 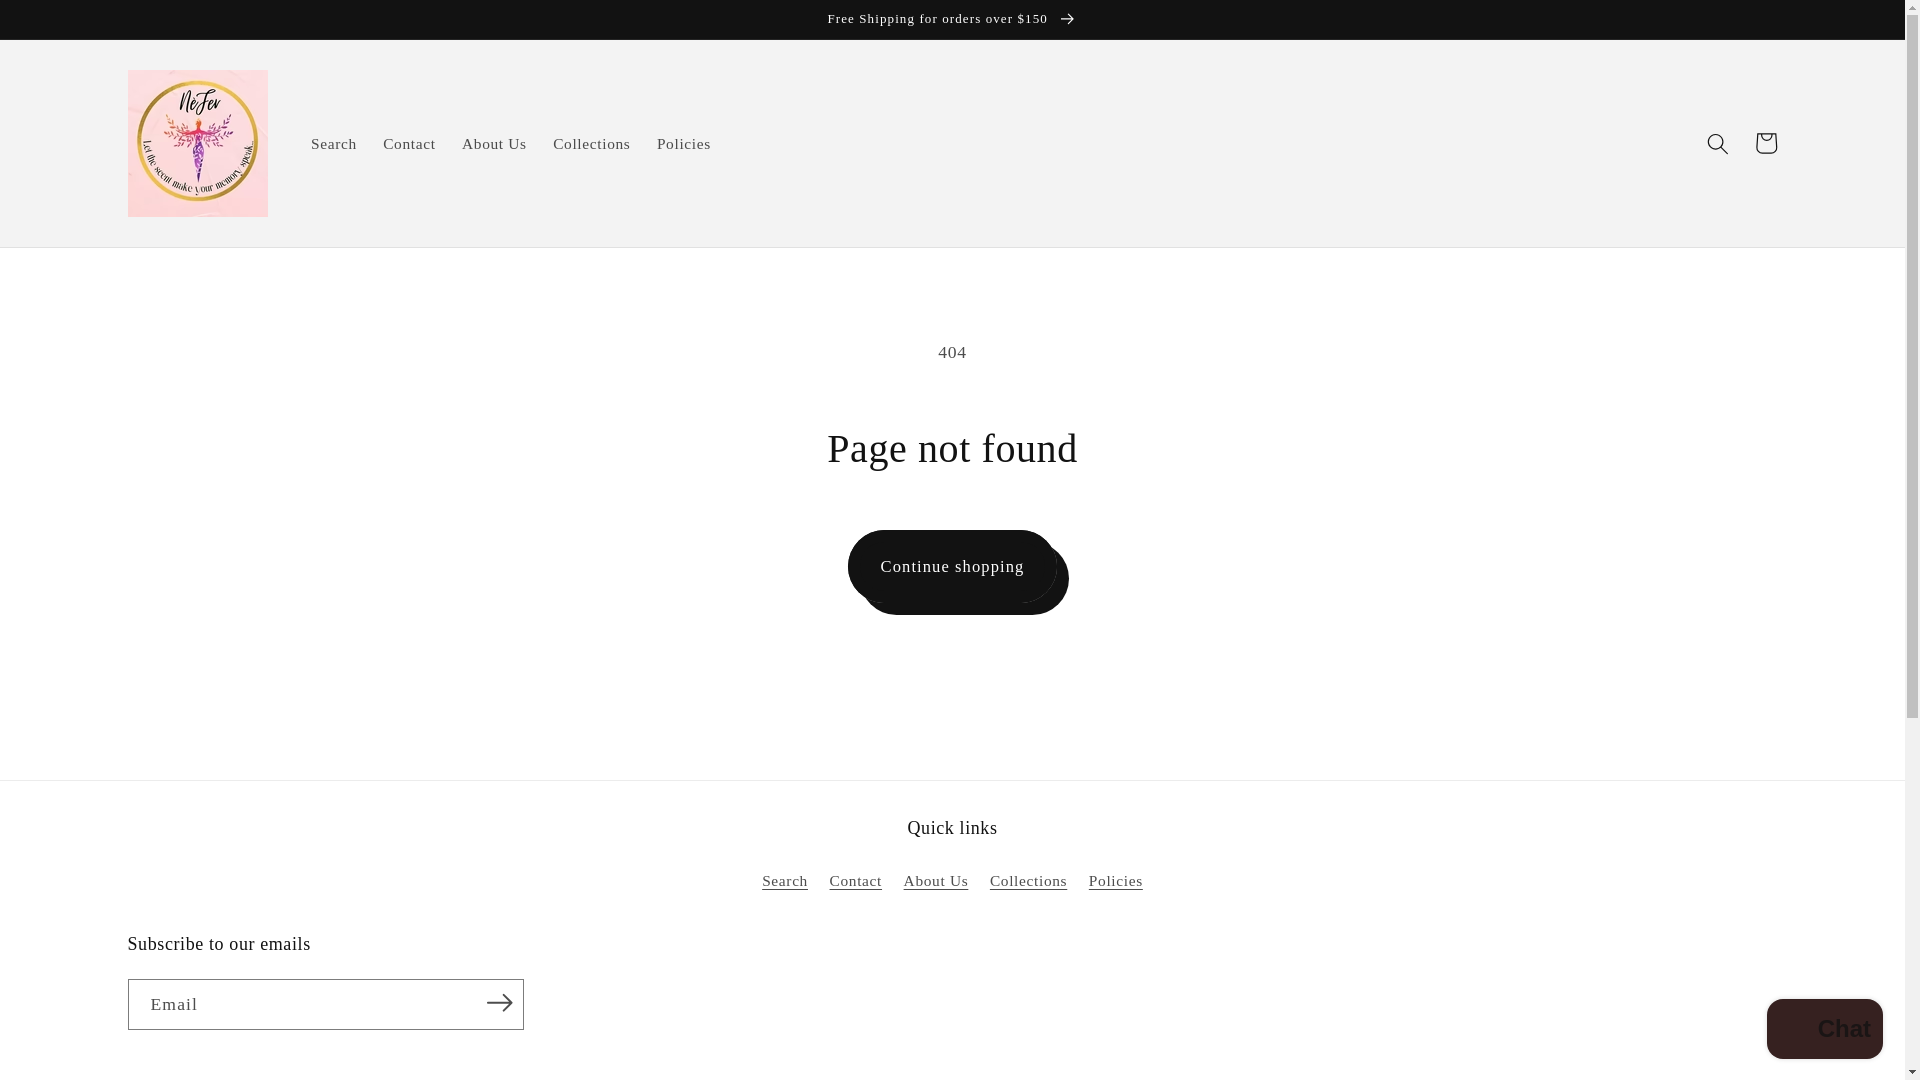 I want to click on Policies, so click(x=1115, y=881).